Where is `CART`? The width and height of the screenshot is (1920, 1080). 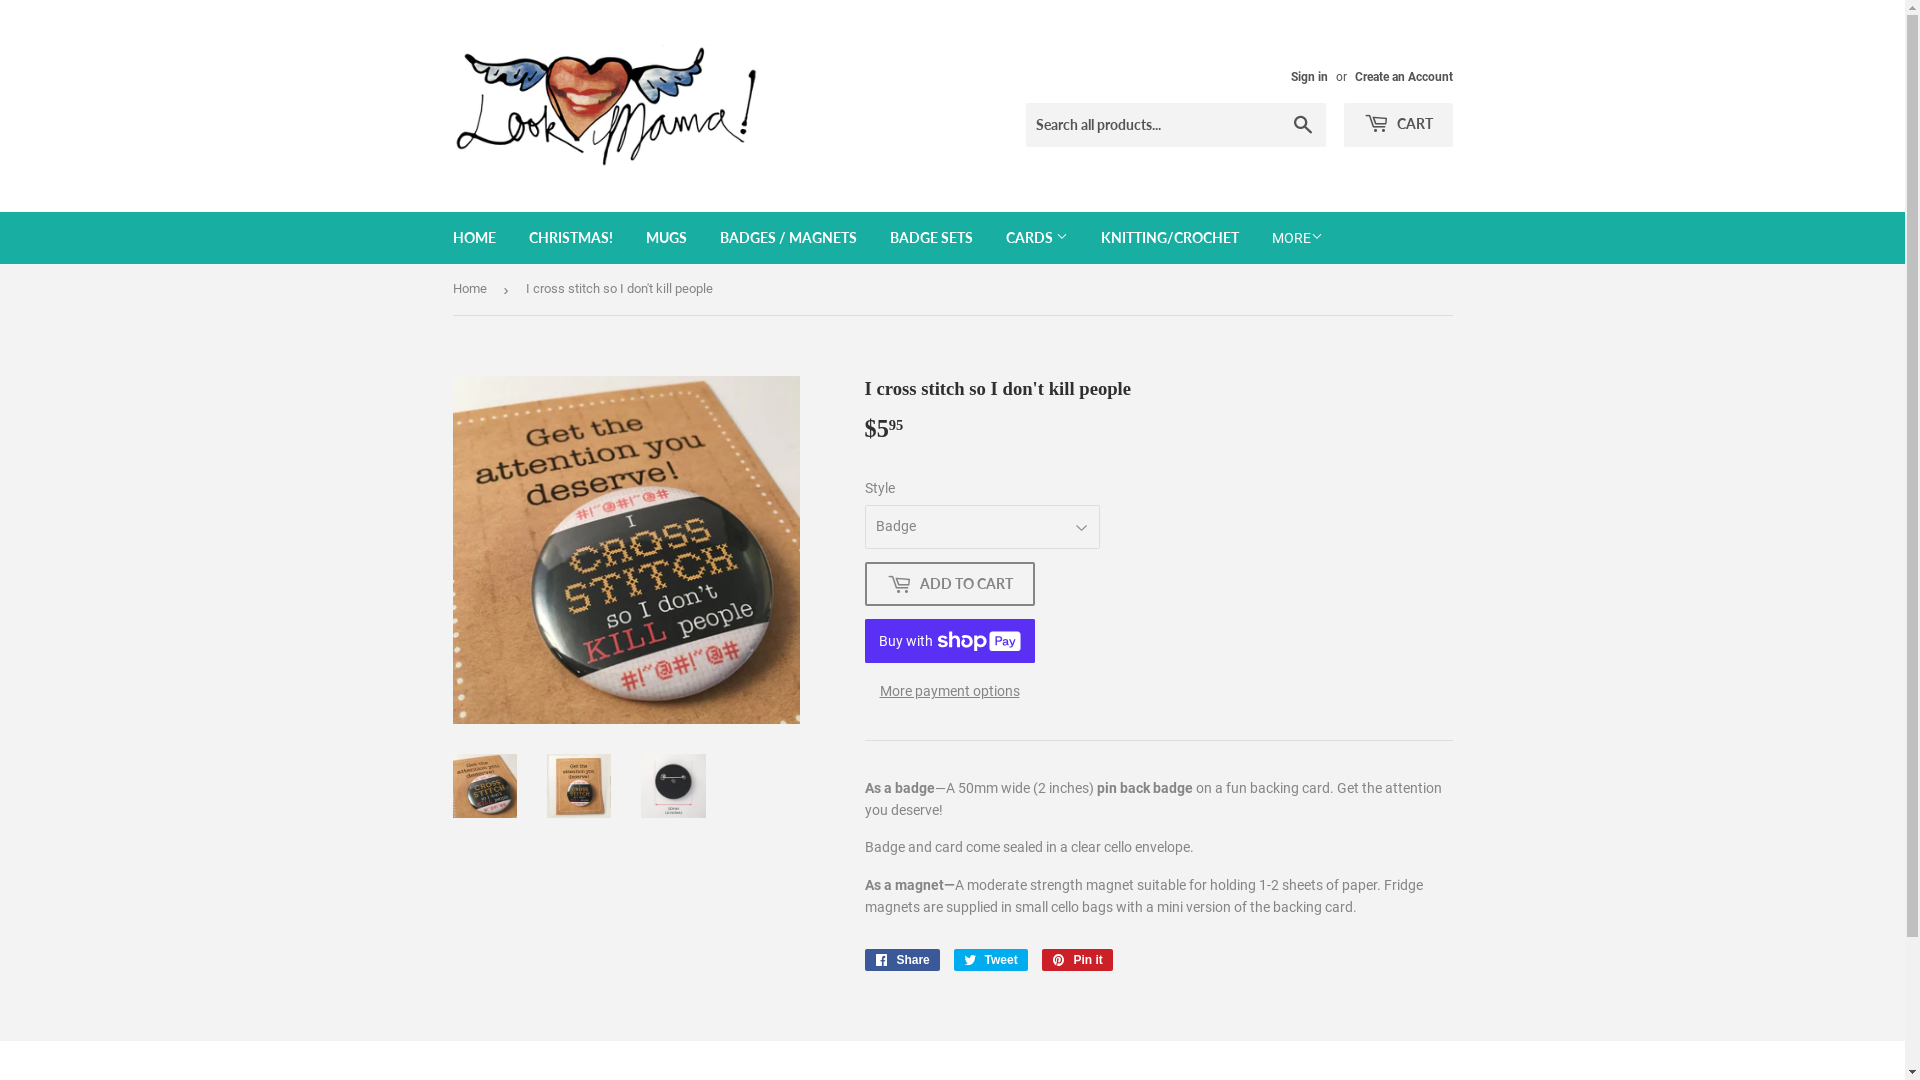 CART is located at coordinates (1398, 125).